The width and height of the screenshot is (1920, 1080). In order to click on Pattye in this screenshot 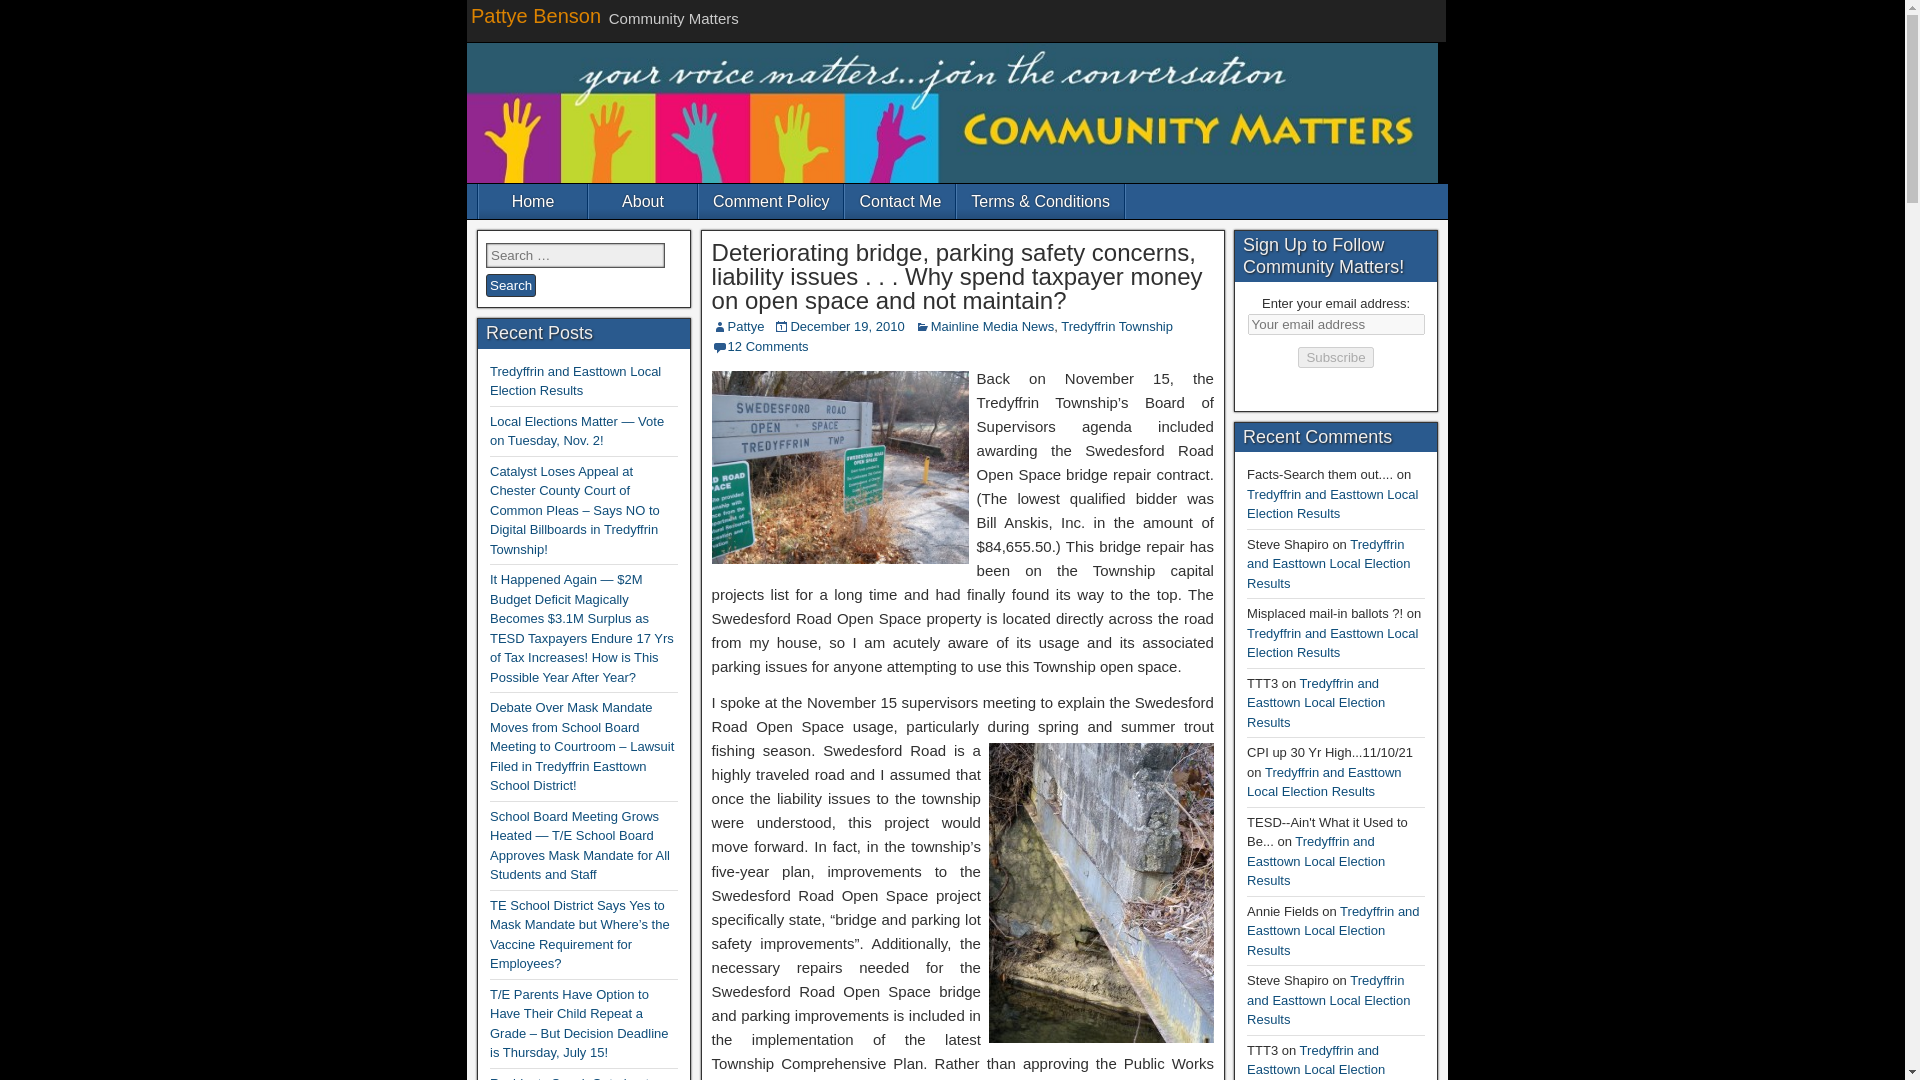, I will do `click(746, 326)`.